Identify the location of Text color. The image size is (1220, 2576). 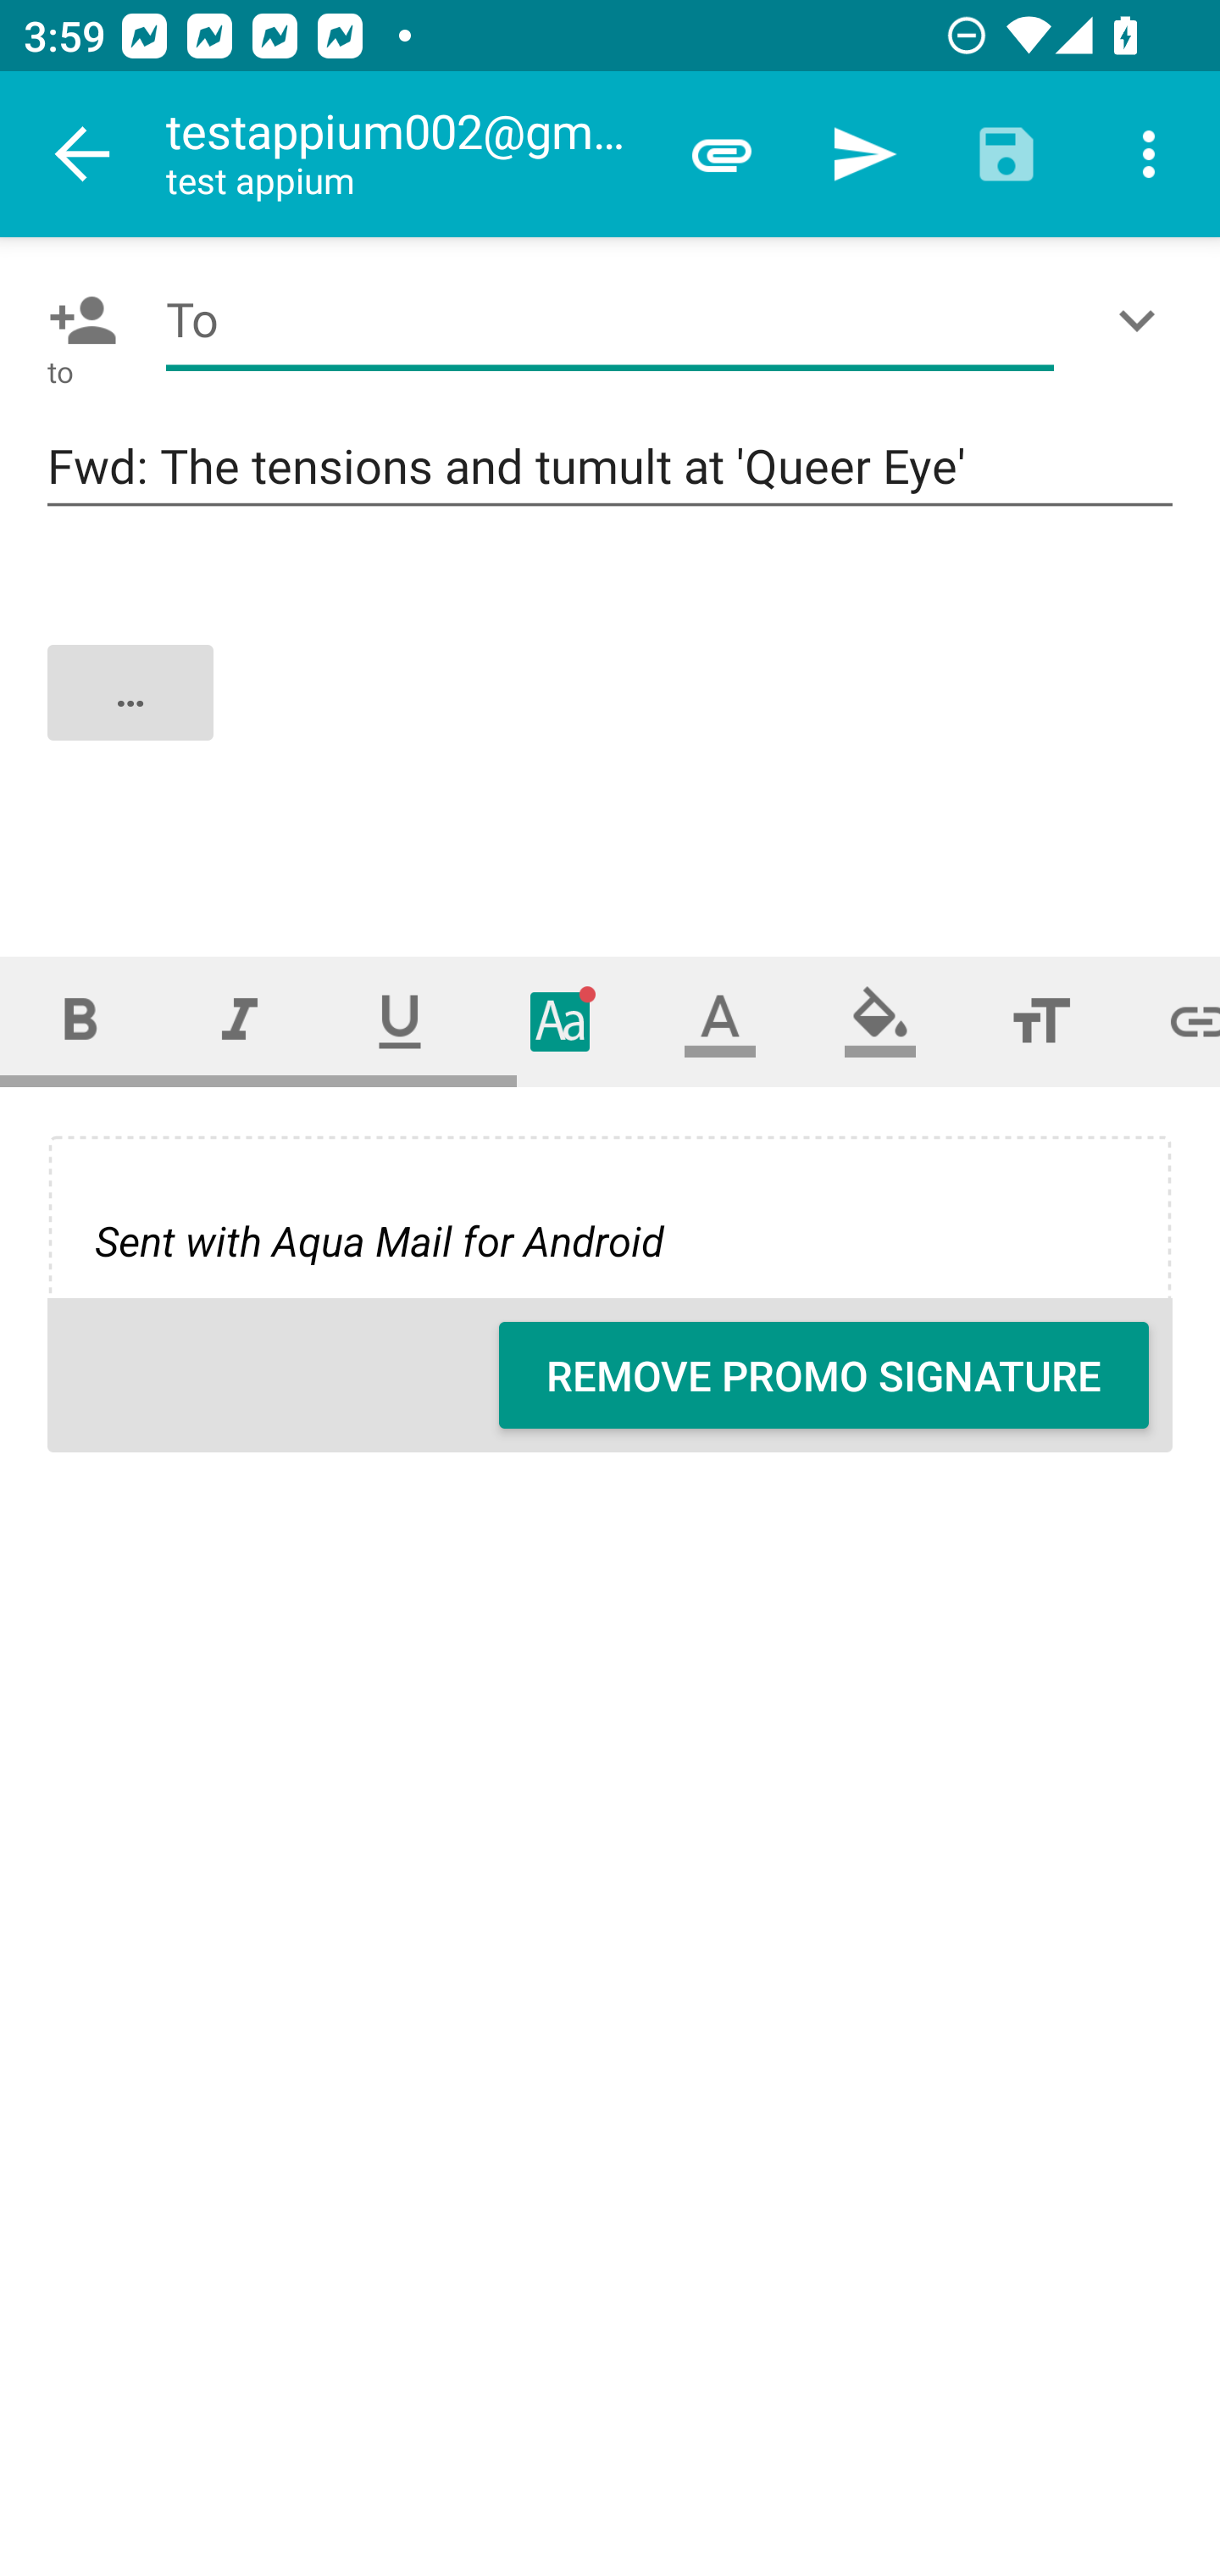
(720, 1020).